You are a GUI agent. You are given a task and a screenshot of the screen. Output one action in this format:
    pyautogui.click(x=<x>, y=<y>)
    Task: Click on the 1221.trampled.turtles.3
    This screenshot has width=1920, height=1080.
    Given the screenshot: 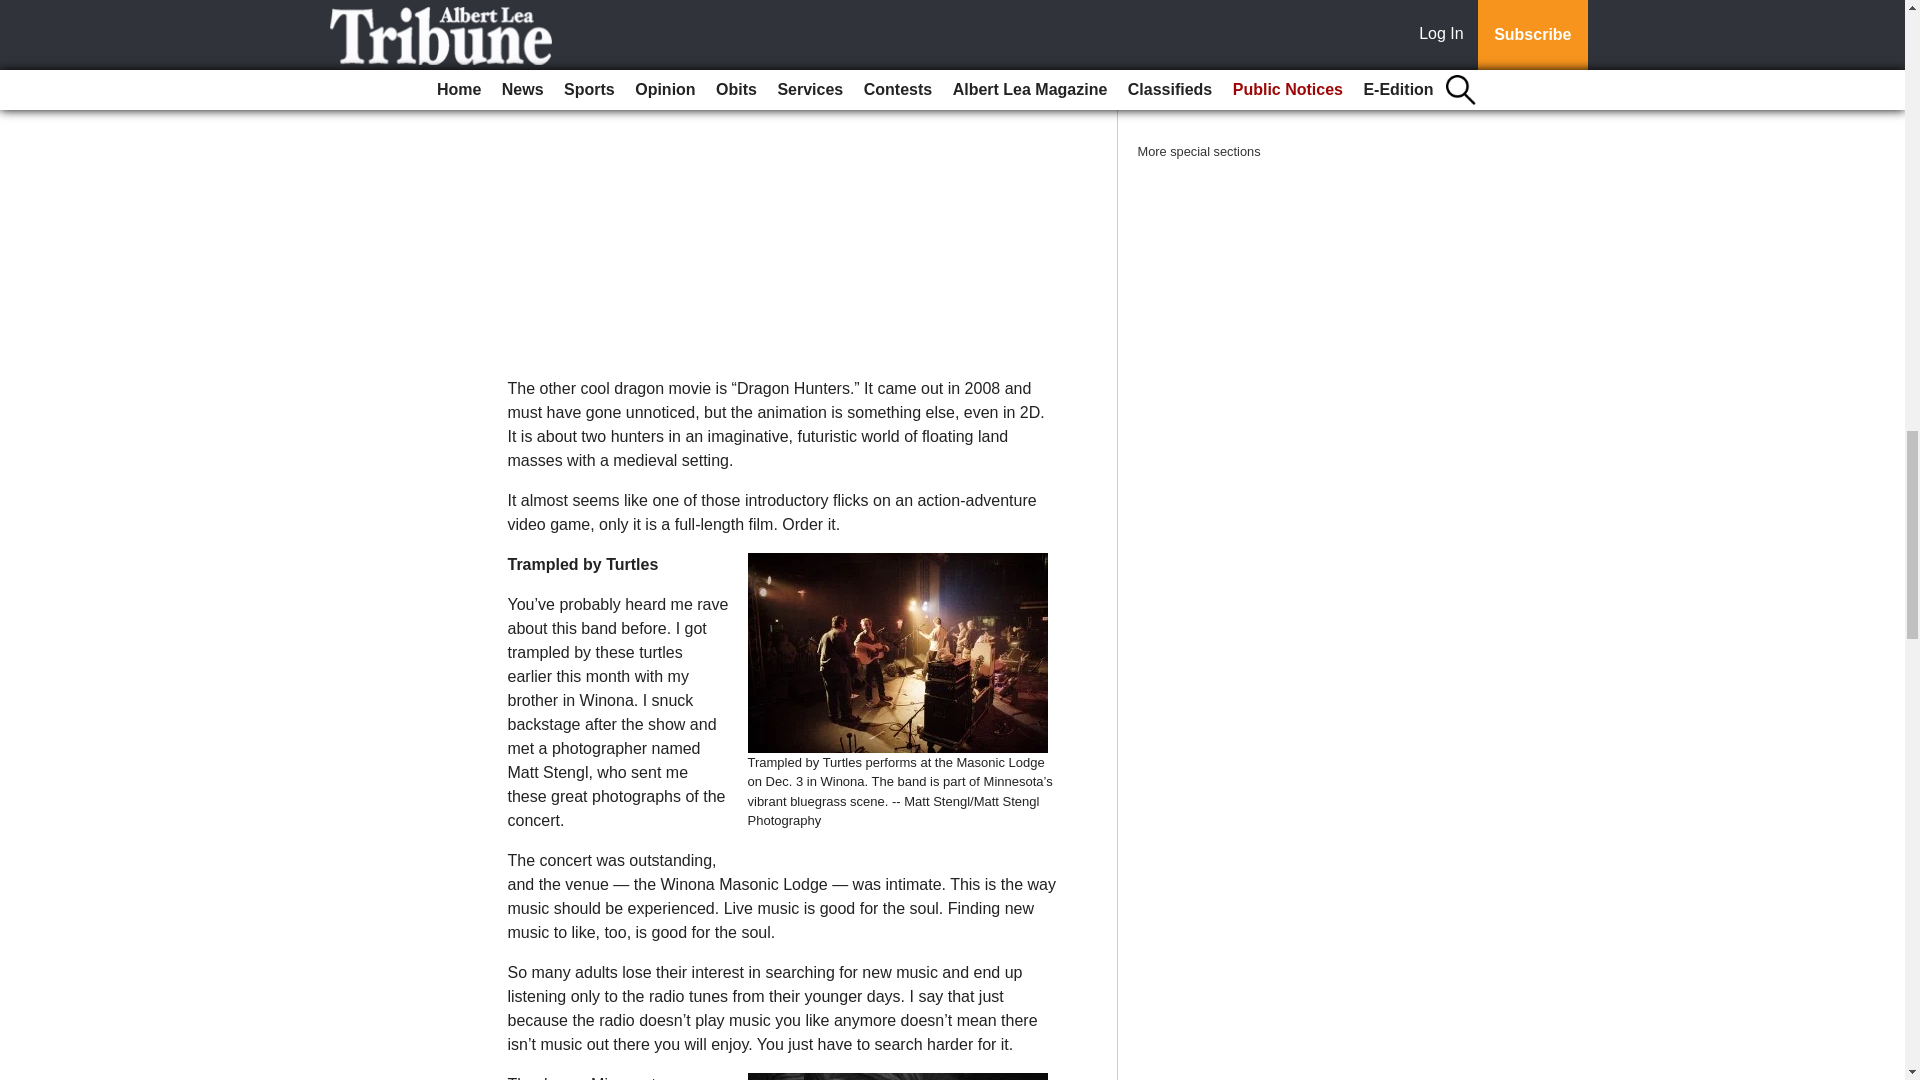 What is the action you would take?
    pyautogui.click(x=898, y=1076)
    